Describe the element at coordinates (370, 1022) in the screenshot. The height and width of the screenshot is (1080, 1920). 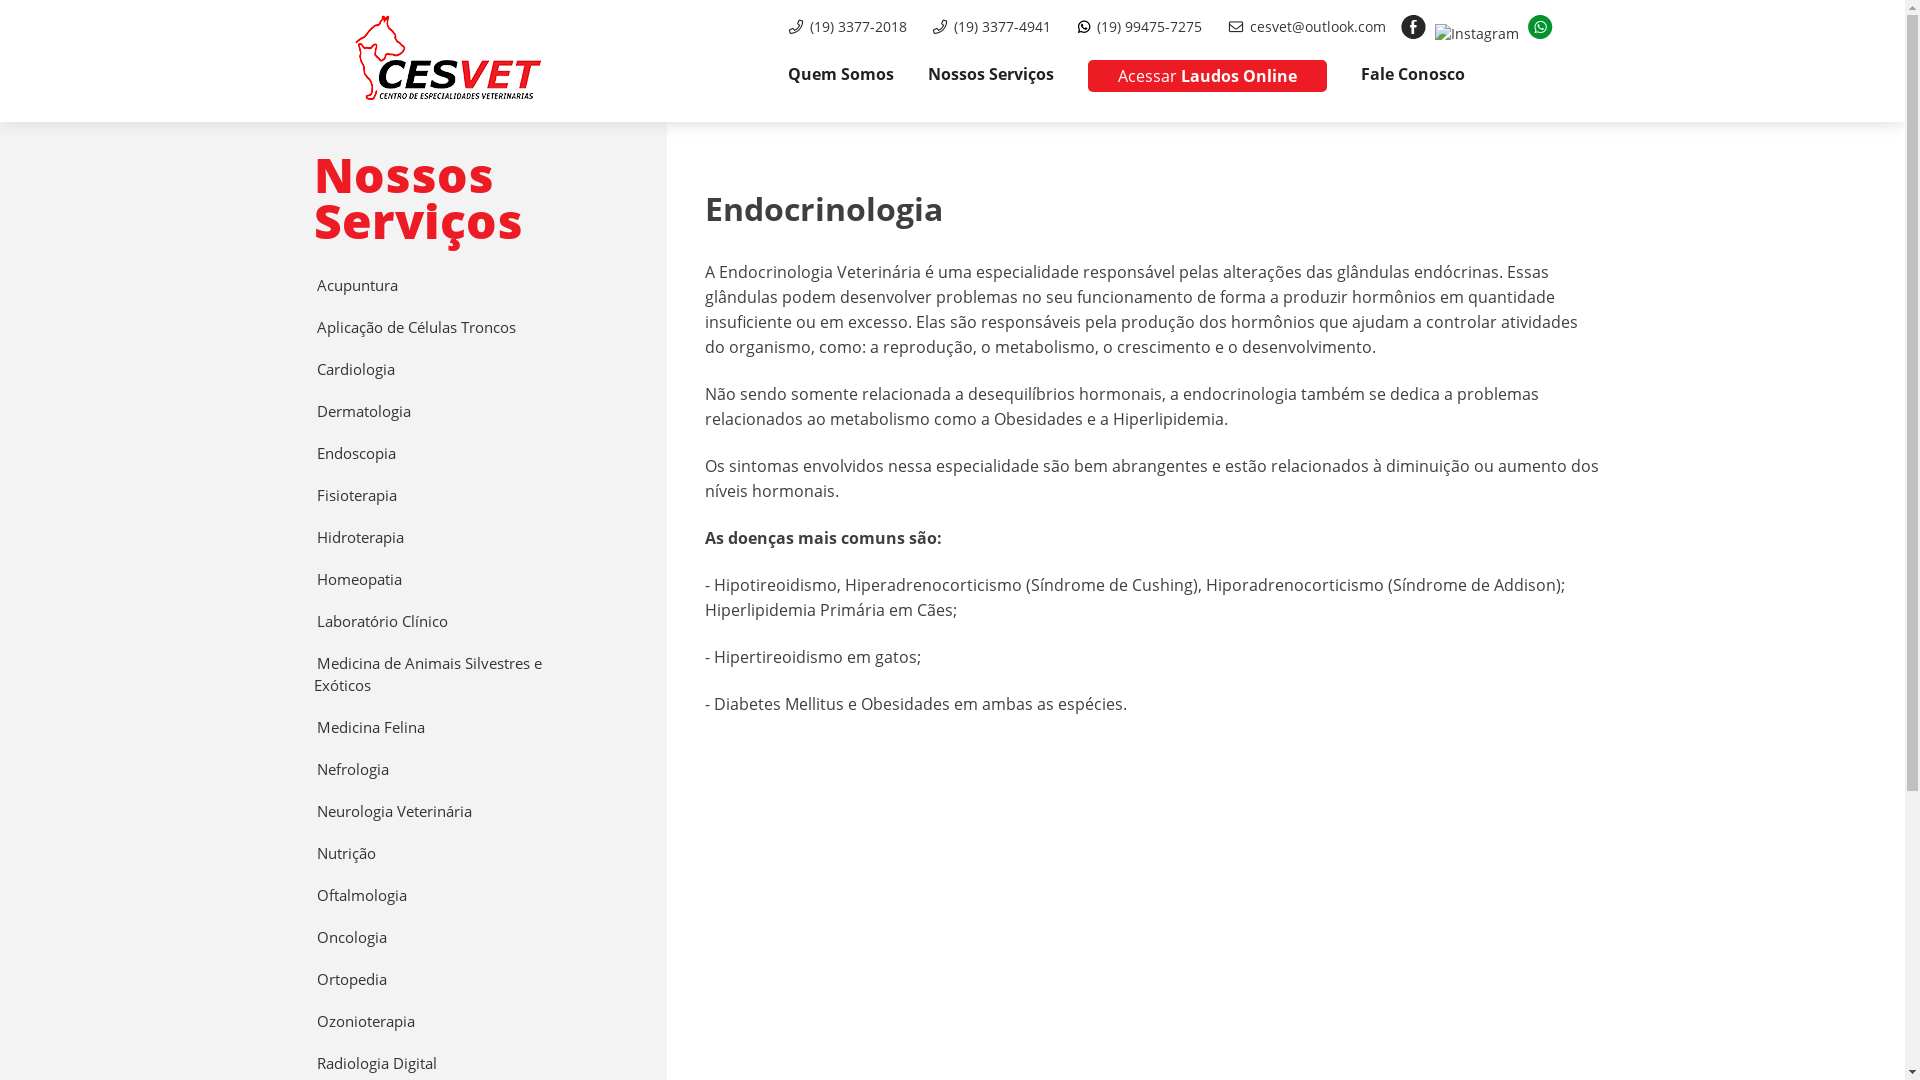
I see `Ozonioterapia` at that location.